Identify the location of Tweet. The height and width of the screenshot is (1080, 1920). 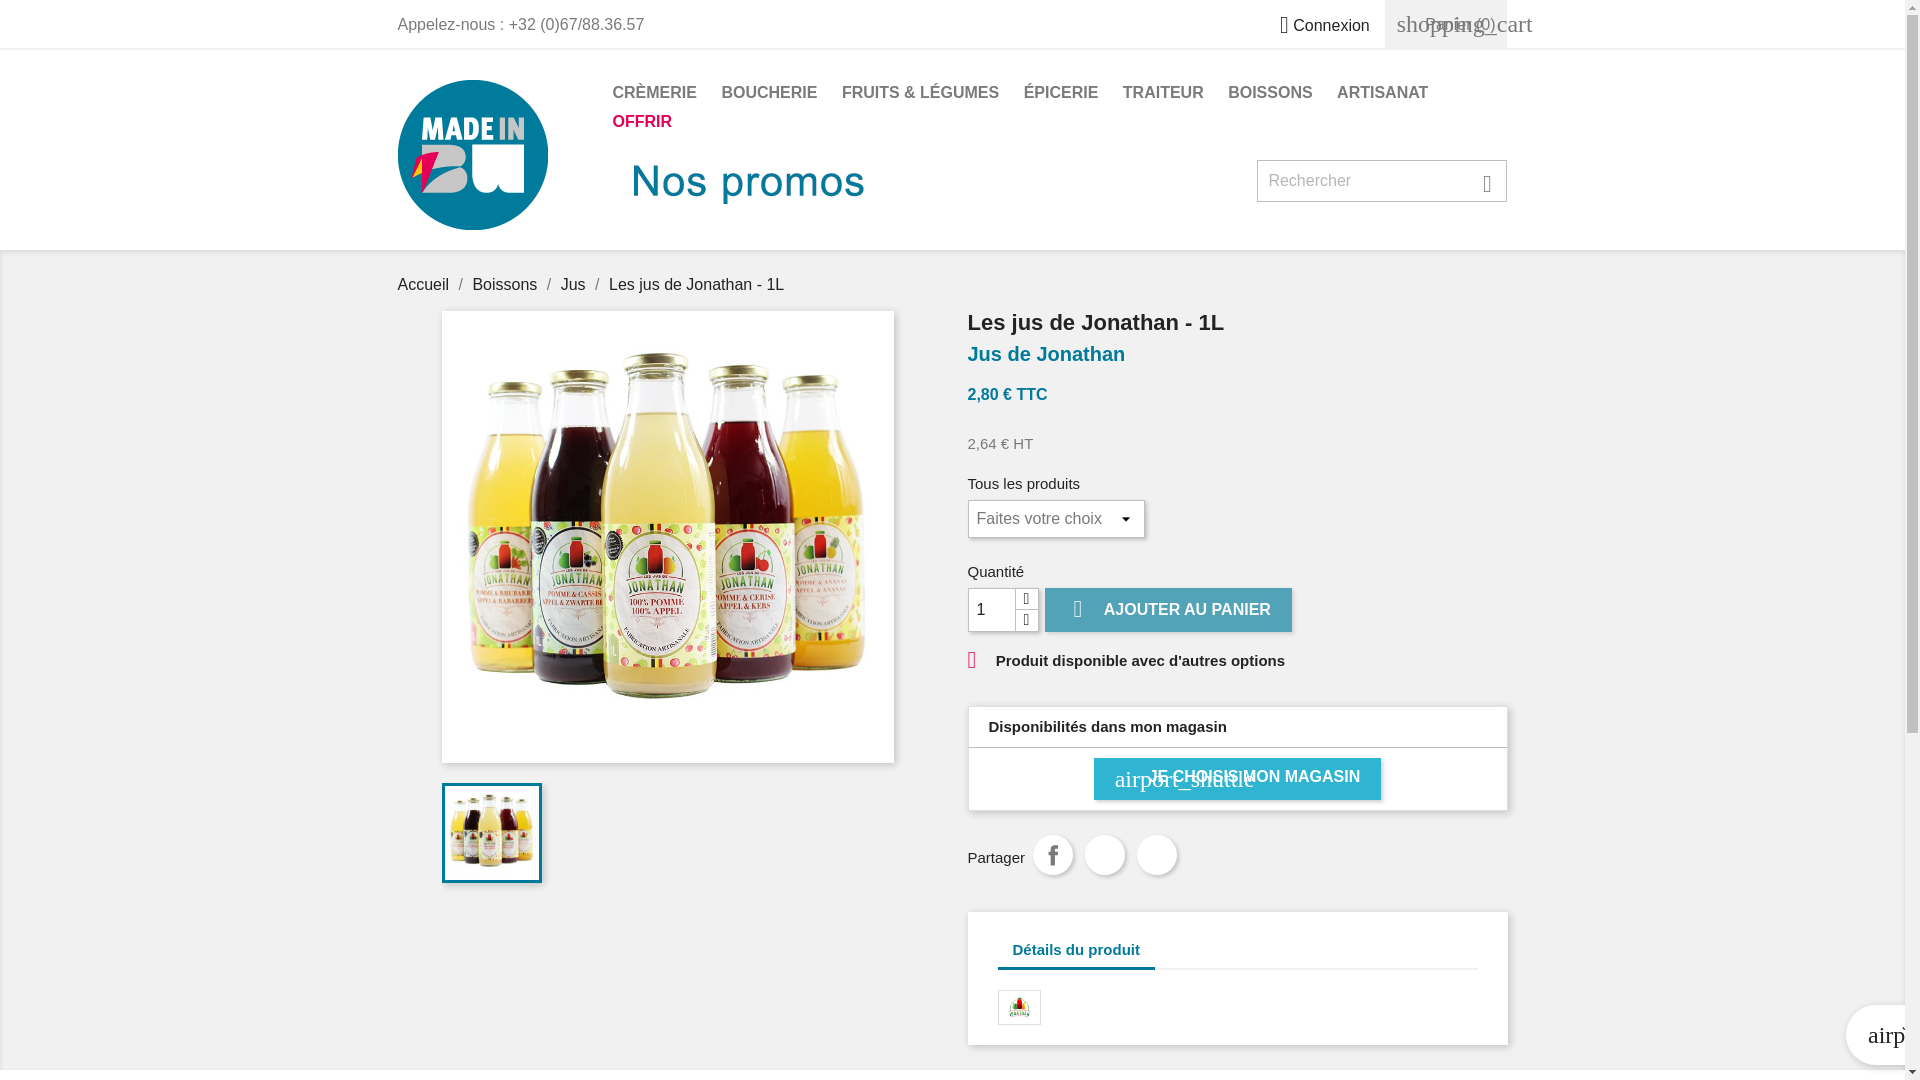
(1105, 855).